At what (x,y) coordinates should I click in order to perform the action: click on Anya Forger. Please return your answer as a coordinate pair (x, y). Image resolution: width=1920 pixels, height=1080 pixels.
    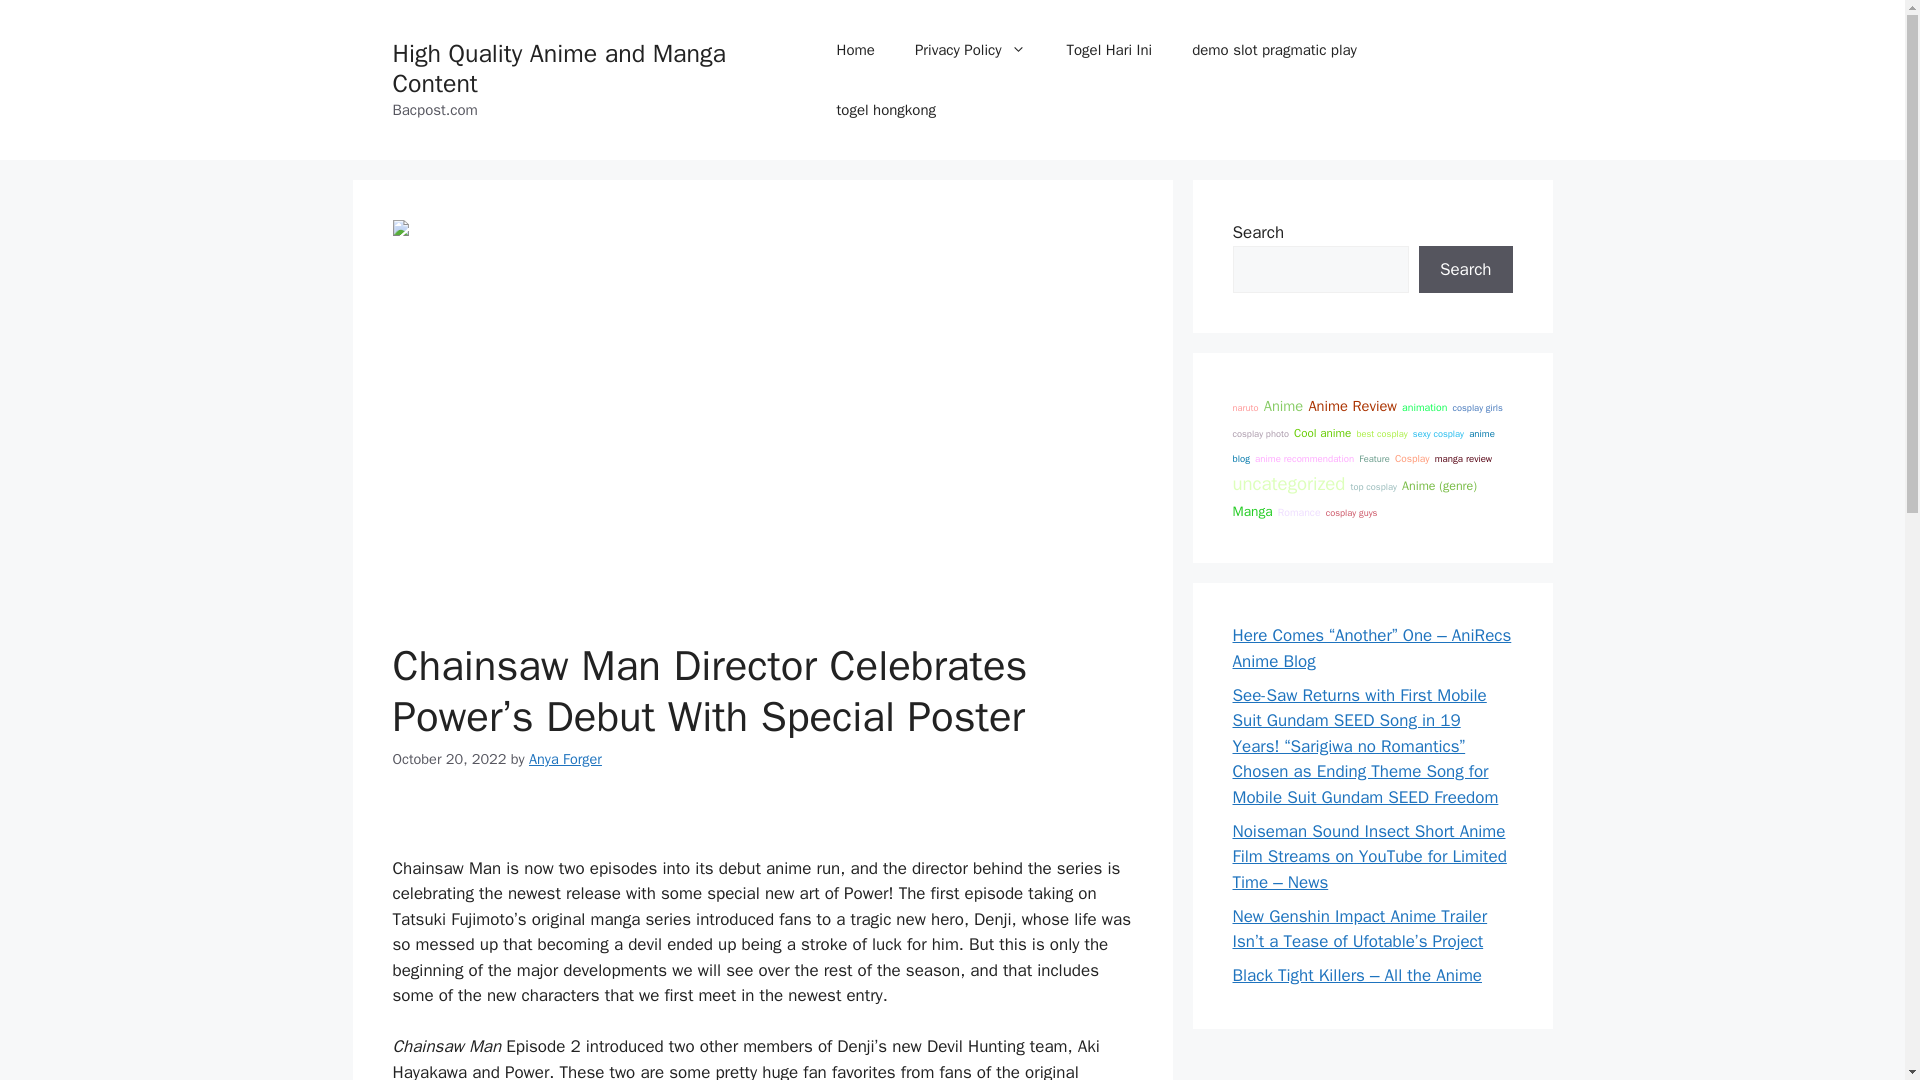
    Looking at the image, I should click on (566, 758).